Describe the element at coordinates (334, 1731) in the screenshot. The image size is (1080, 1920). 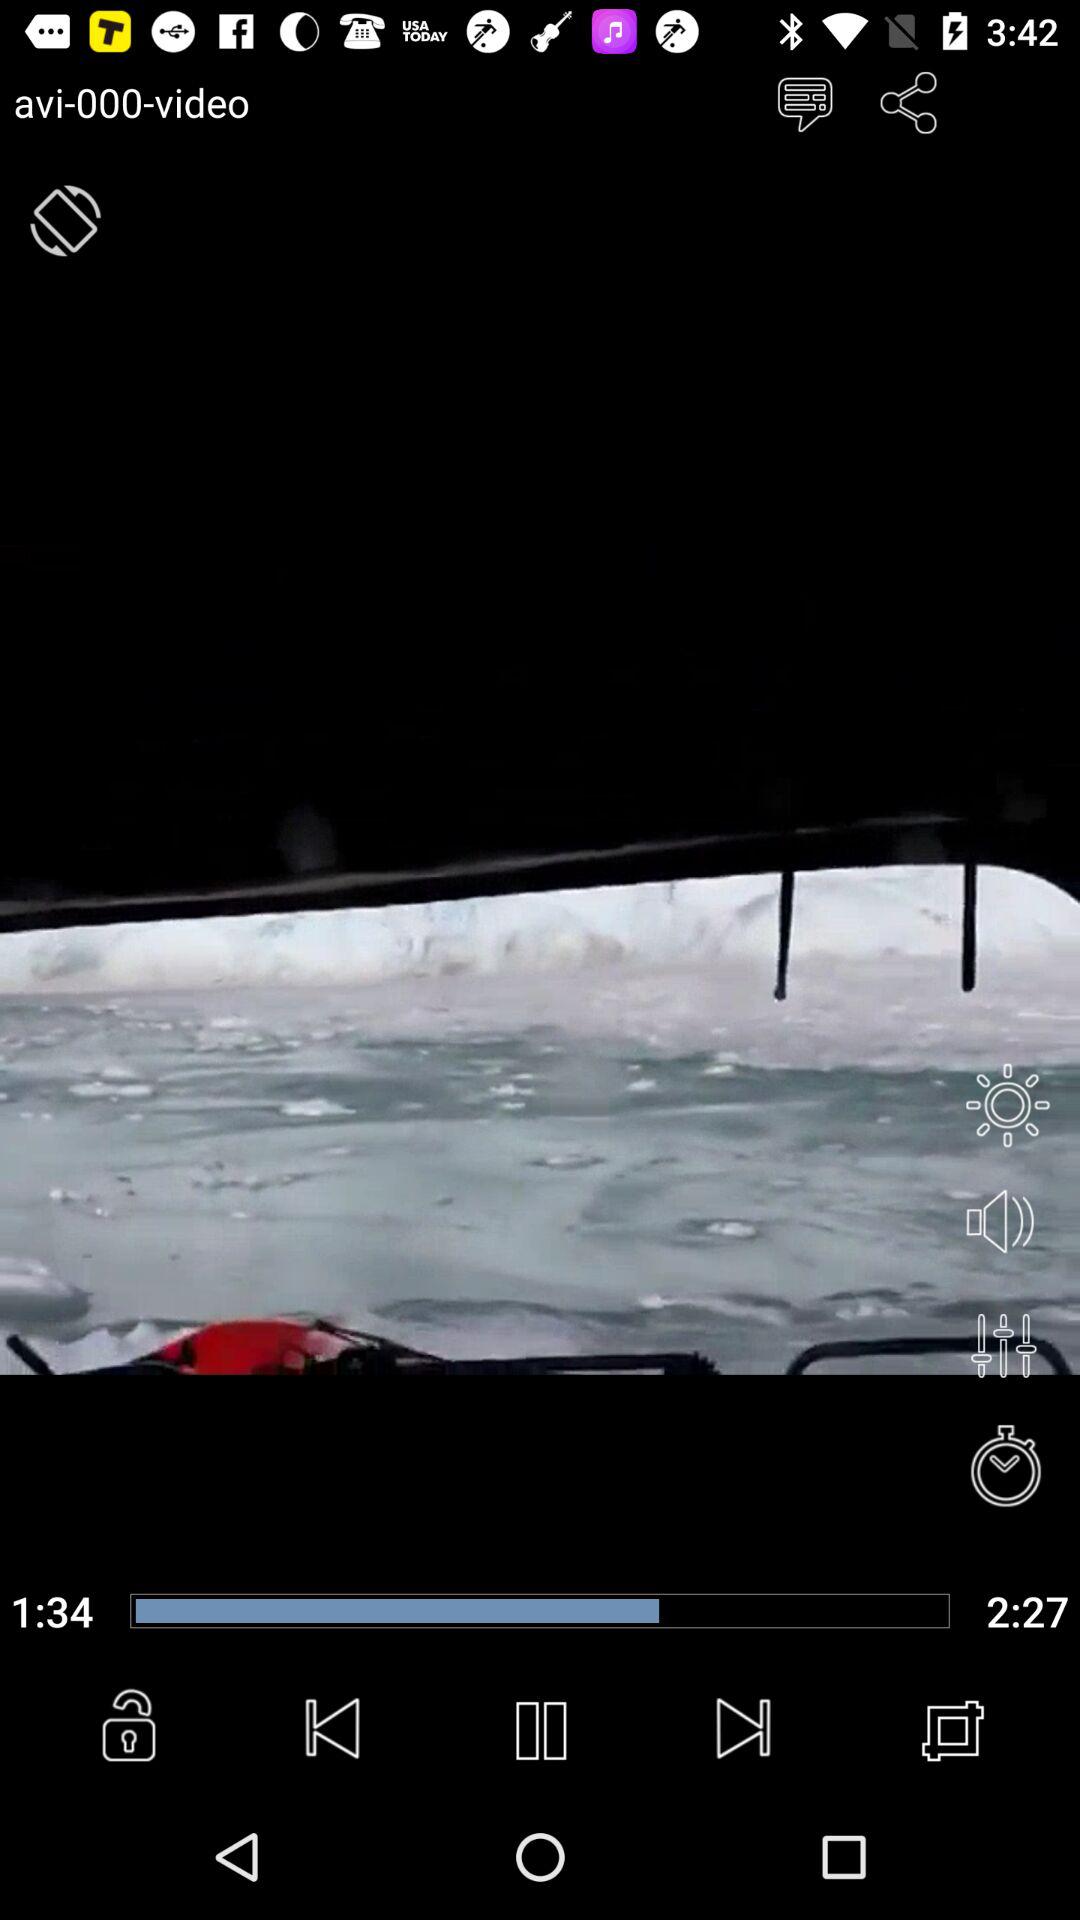
I see `go to the previous video` at that location.